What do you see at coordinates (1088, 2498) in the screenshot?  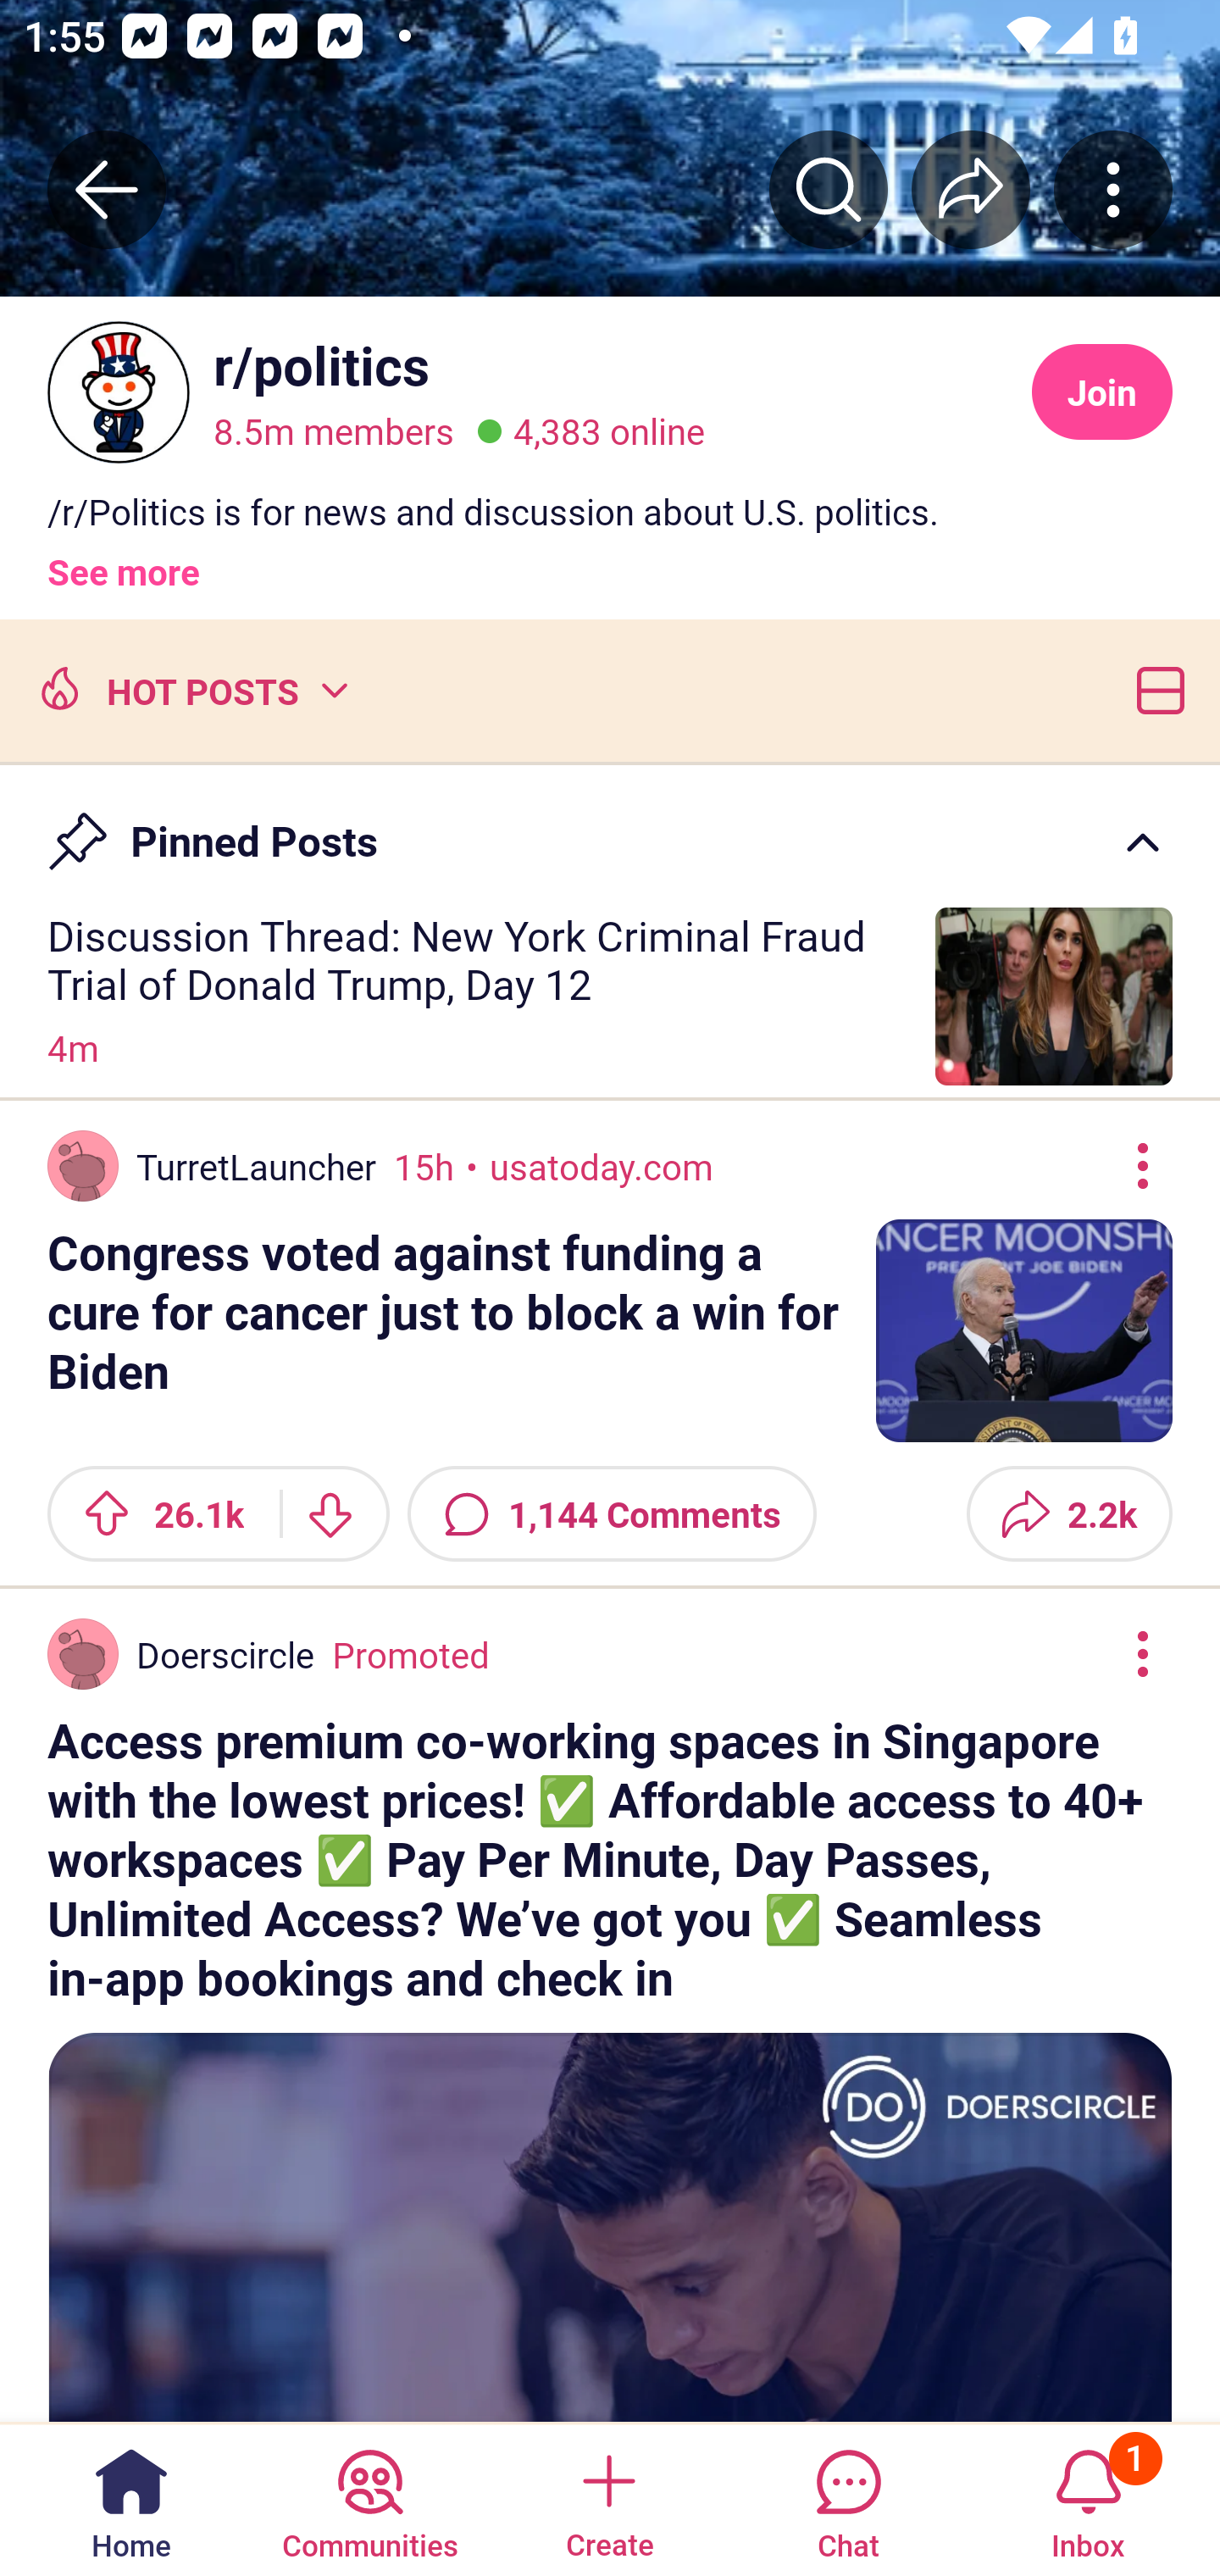 I see `Inbox, has 1 notification 1 Inbox` at bounding box center [1088, 2498].